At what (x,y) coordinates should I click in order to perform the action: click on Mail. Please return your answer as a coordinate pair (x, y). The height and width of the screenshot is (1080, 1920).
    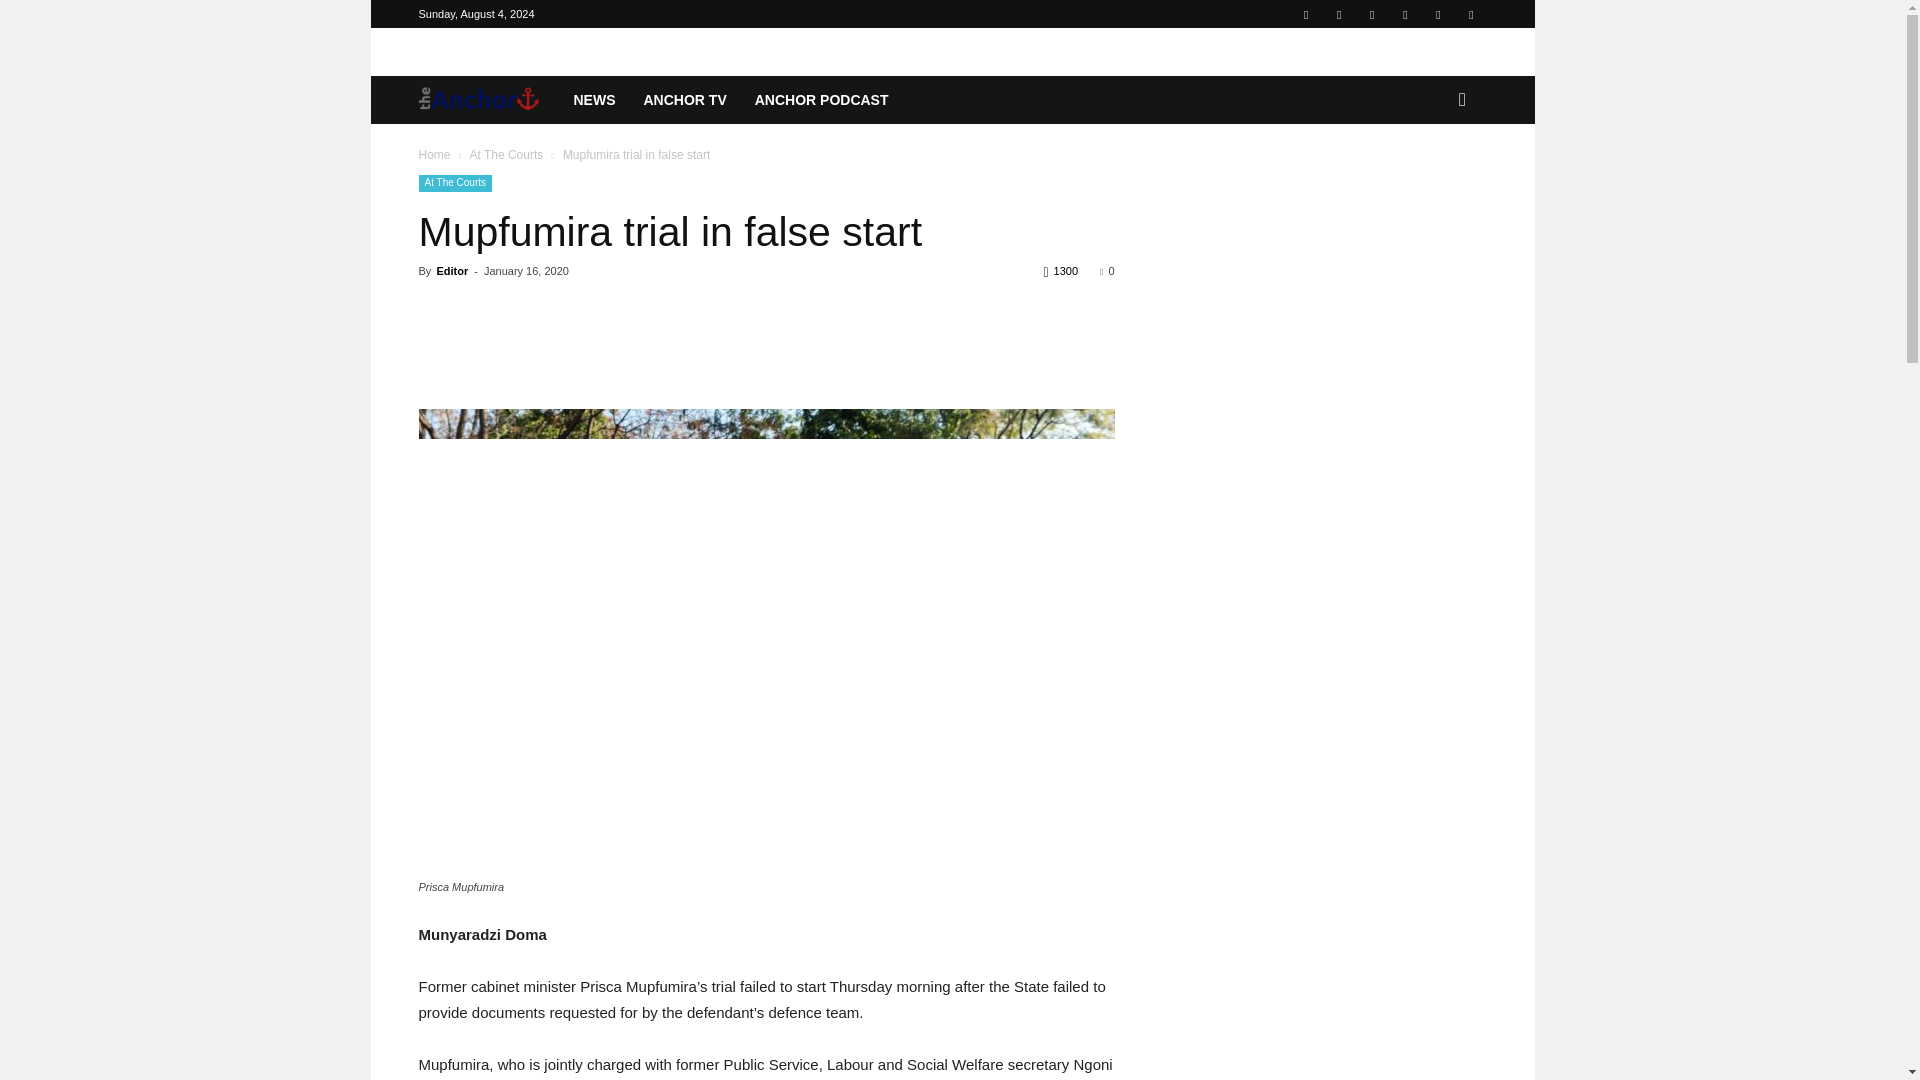
    Looking at the image, I should click on (1372, 14).